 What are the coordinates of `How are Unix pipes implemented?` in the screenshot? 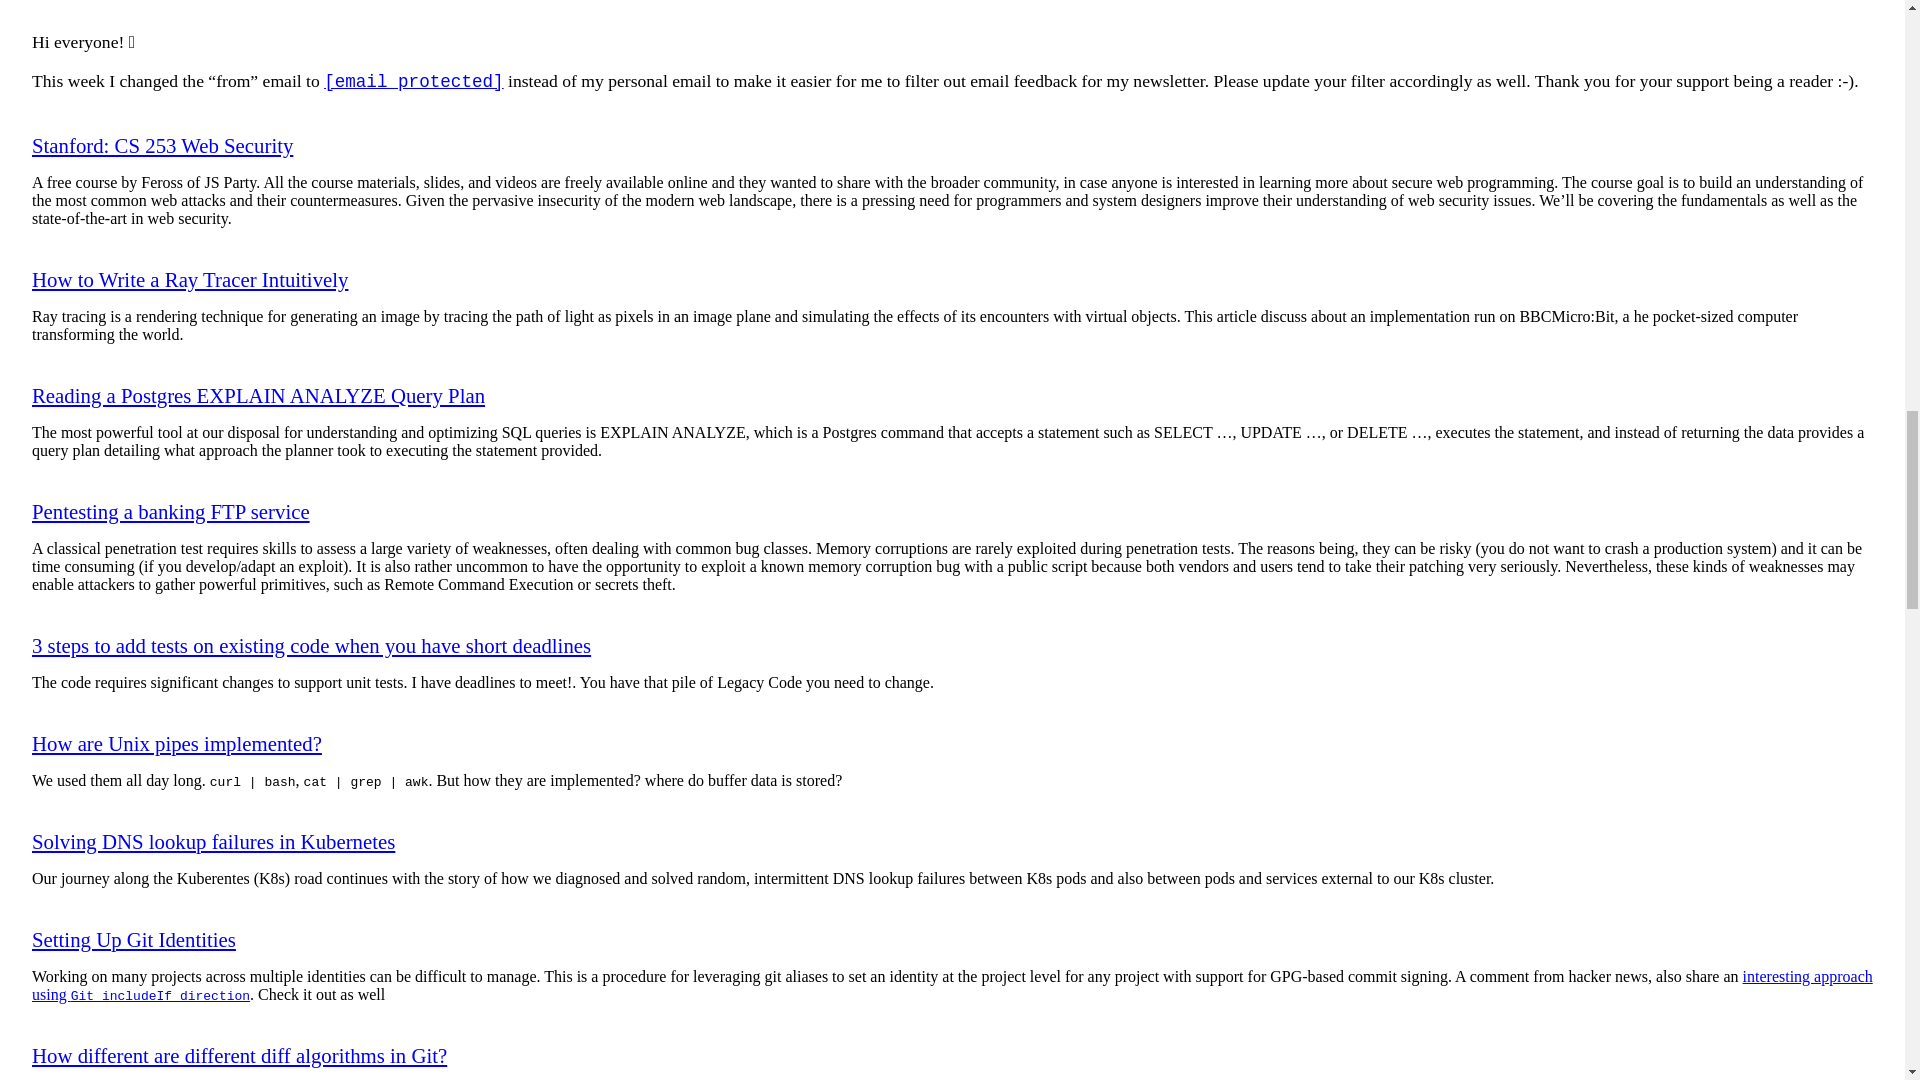 It's located at (177, 743).